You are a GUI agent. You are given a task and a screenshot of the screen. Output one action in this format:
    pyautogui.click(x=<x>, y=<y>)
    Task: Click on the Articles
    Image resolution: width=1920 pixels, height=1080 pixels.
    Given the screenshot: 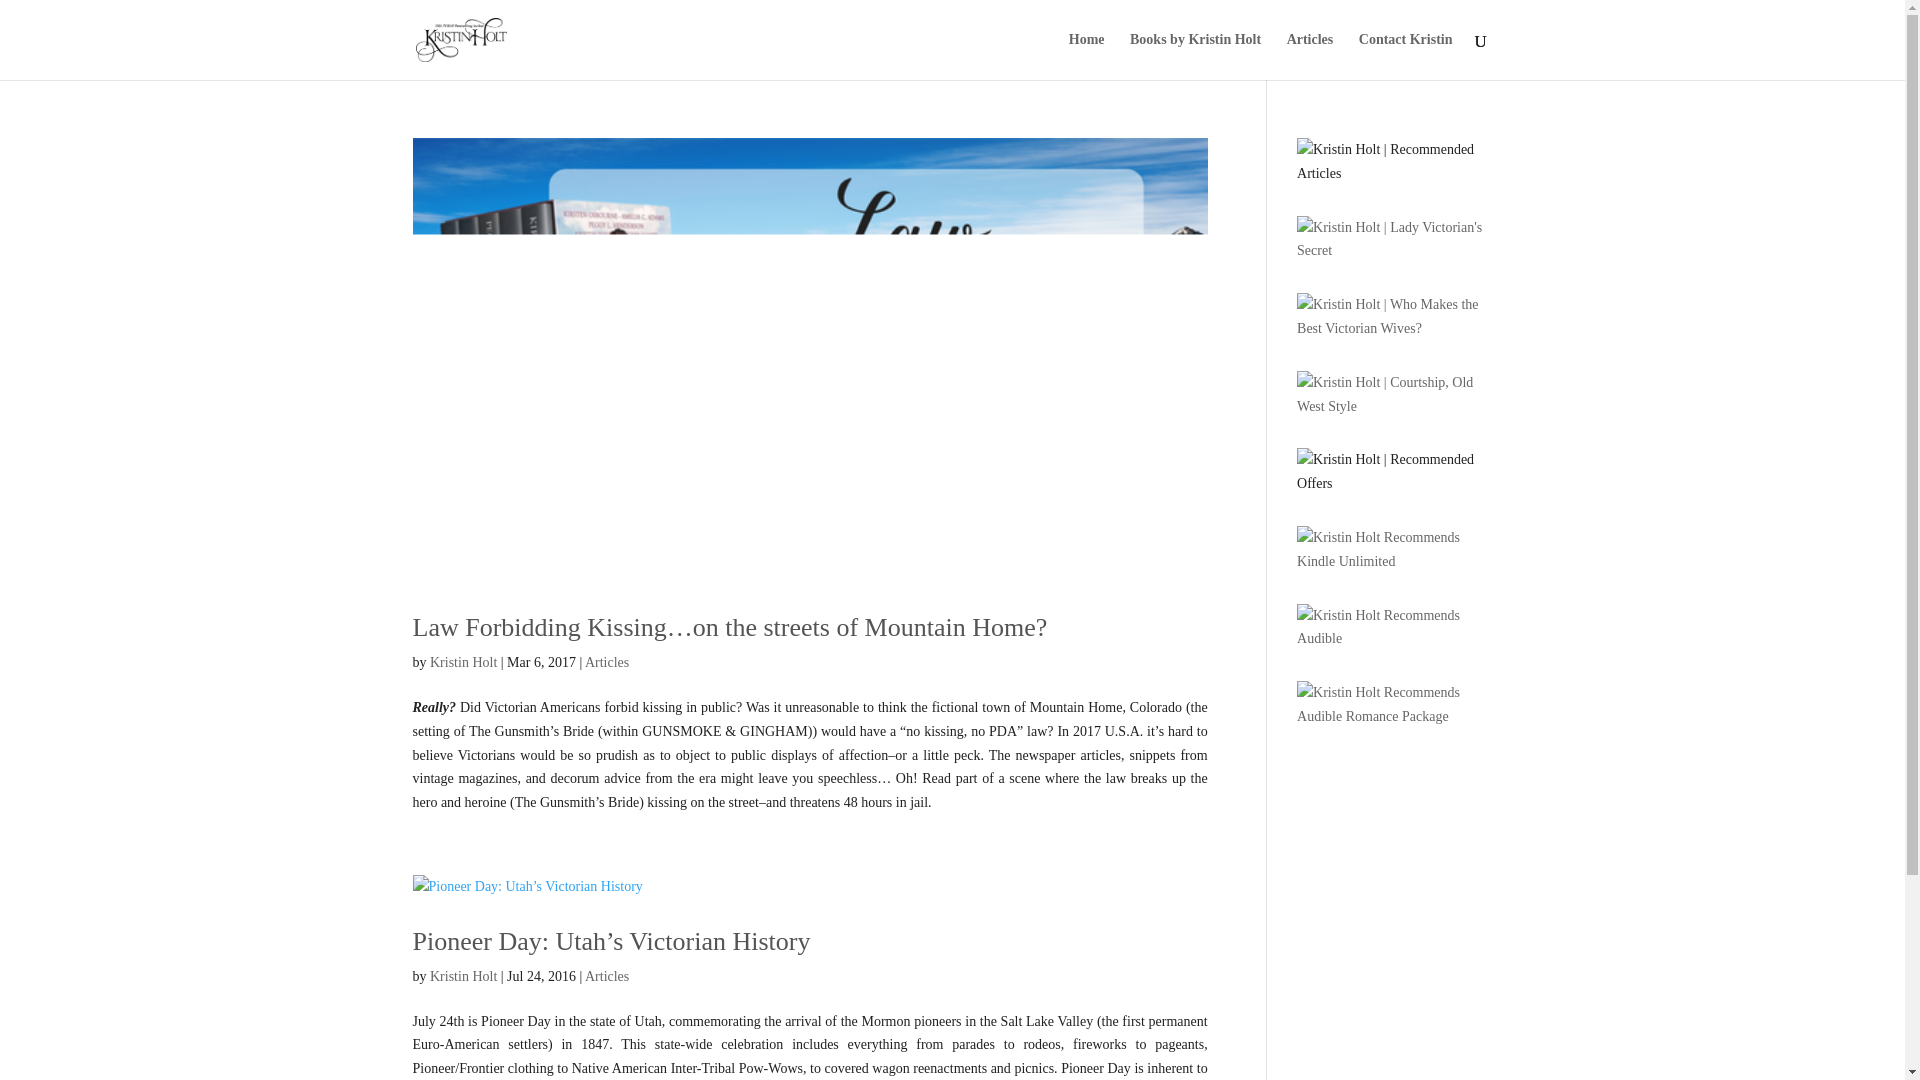 What is the action you would take?
    pyautogui.click(x=607, y=976)
    